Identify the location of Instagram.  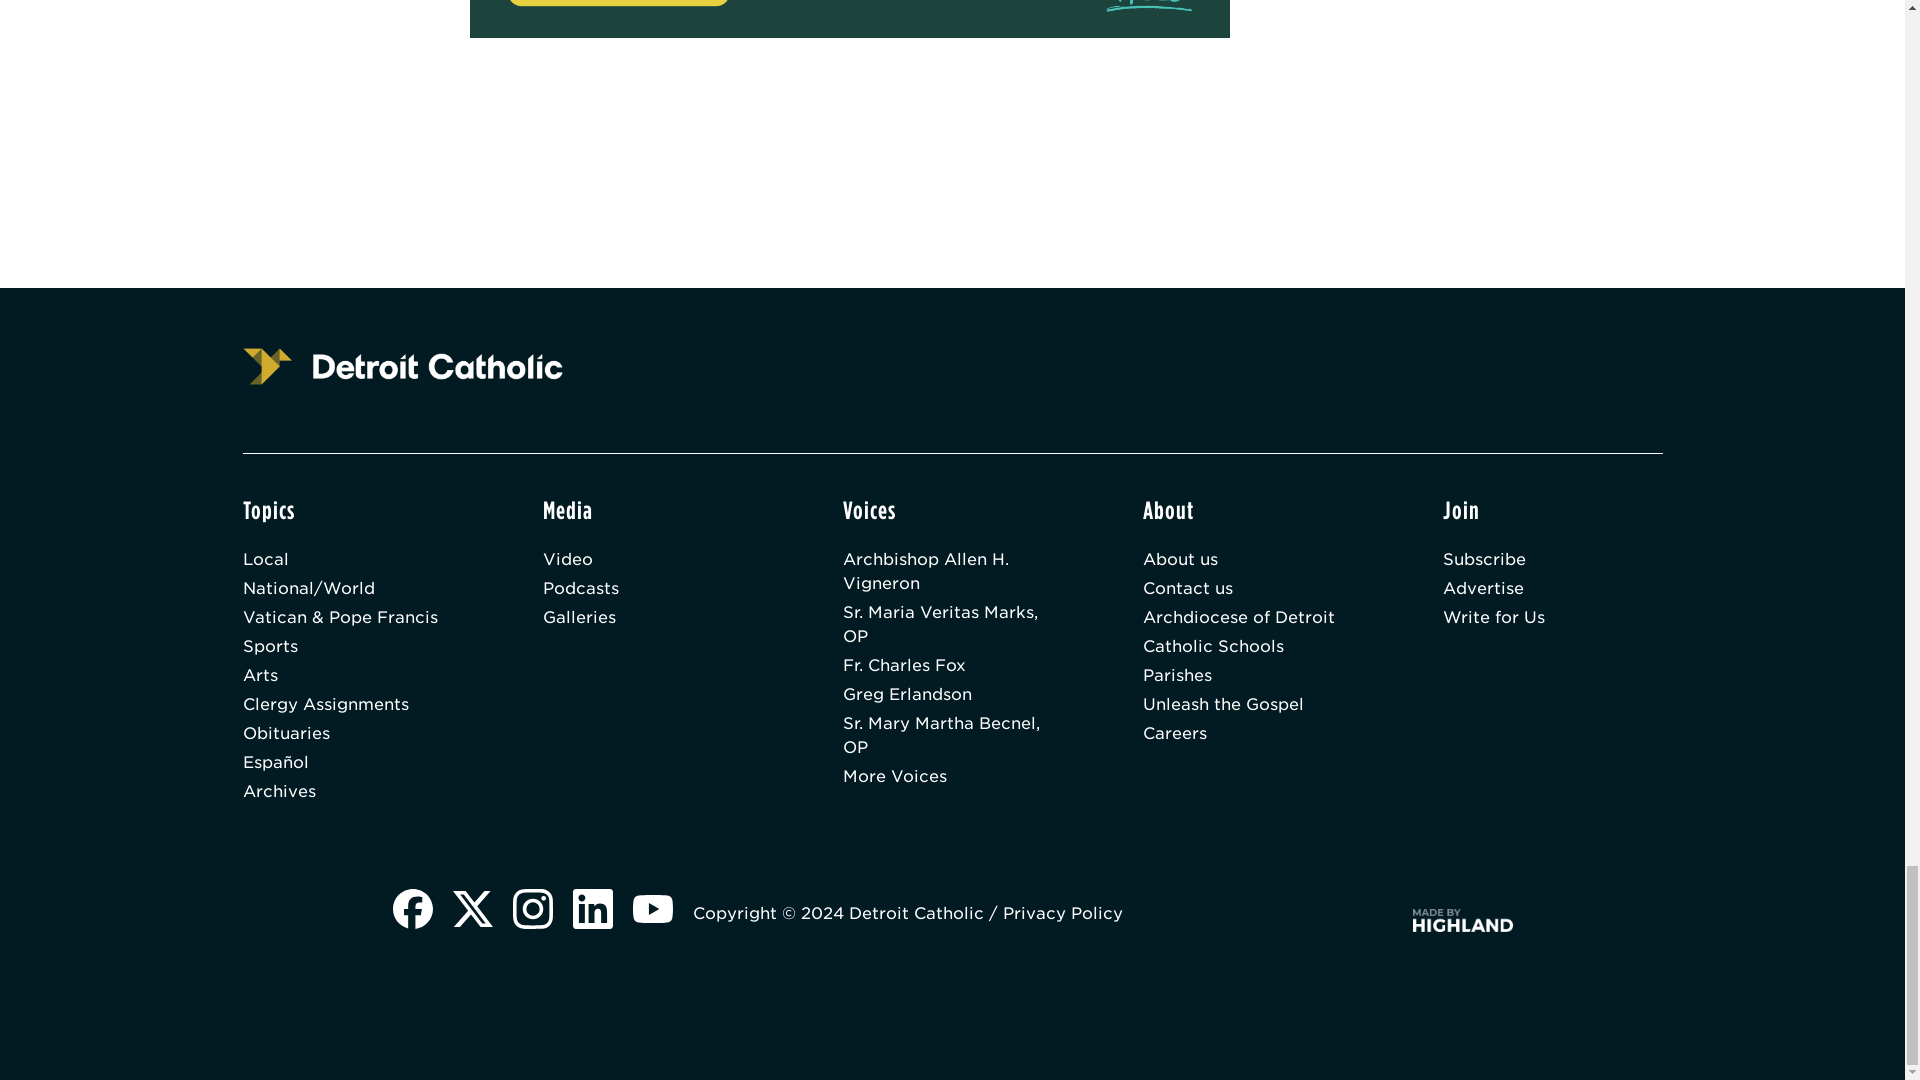
(532, 911).